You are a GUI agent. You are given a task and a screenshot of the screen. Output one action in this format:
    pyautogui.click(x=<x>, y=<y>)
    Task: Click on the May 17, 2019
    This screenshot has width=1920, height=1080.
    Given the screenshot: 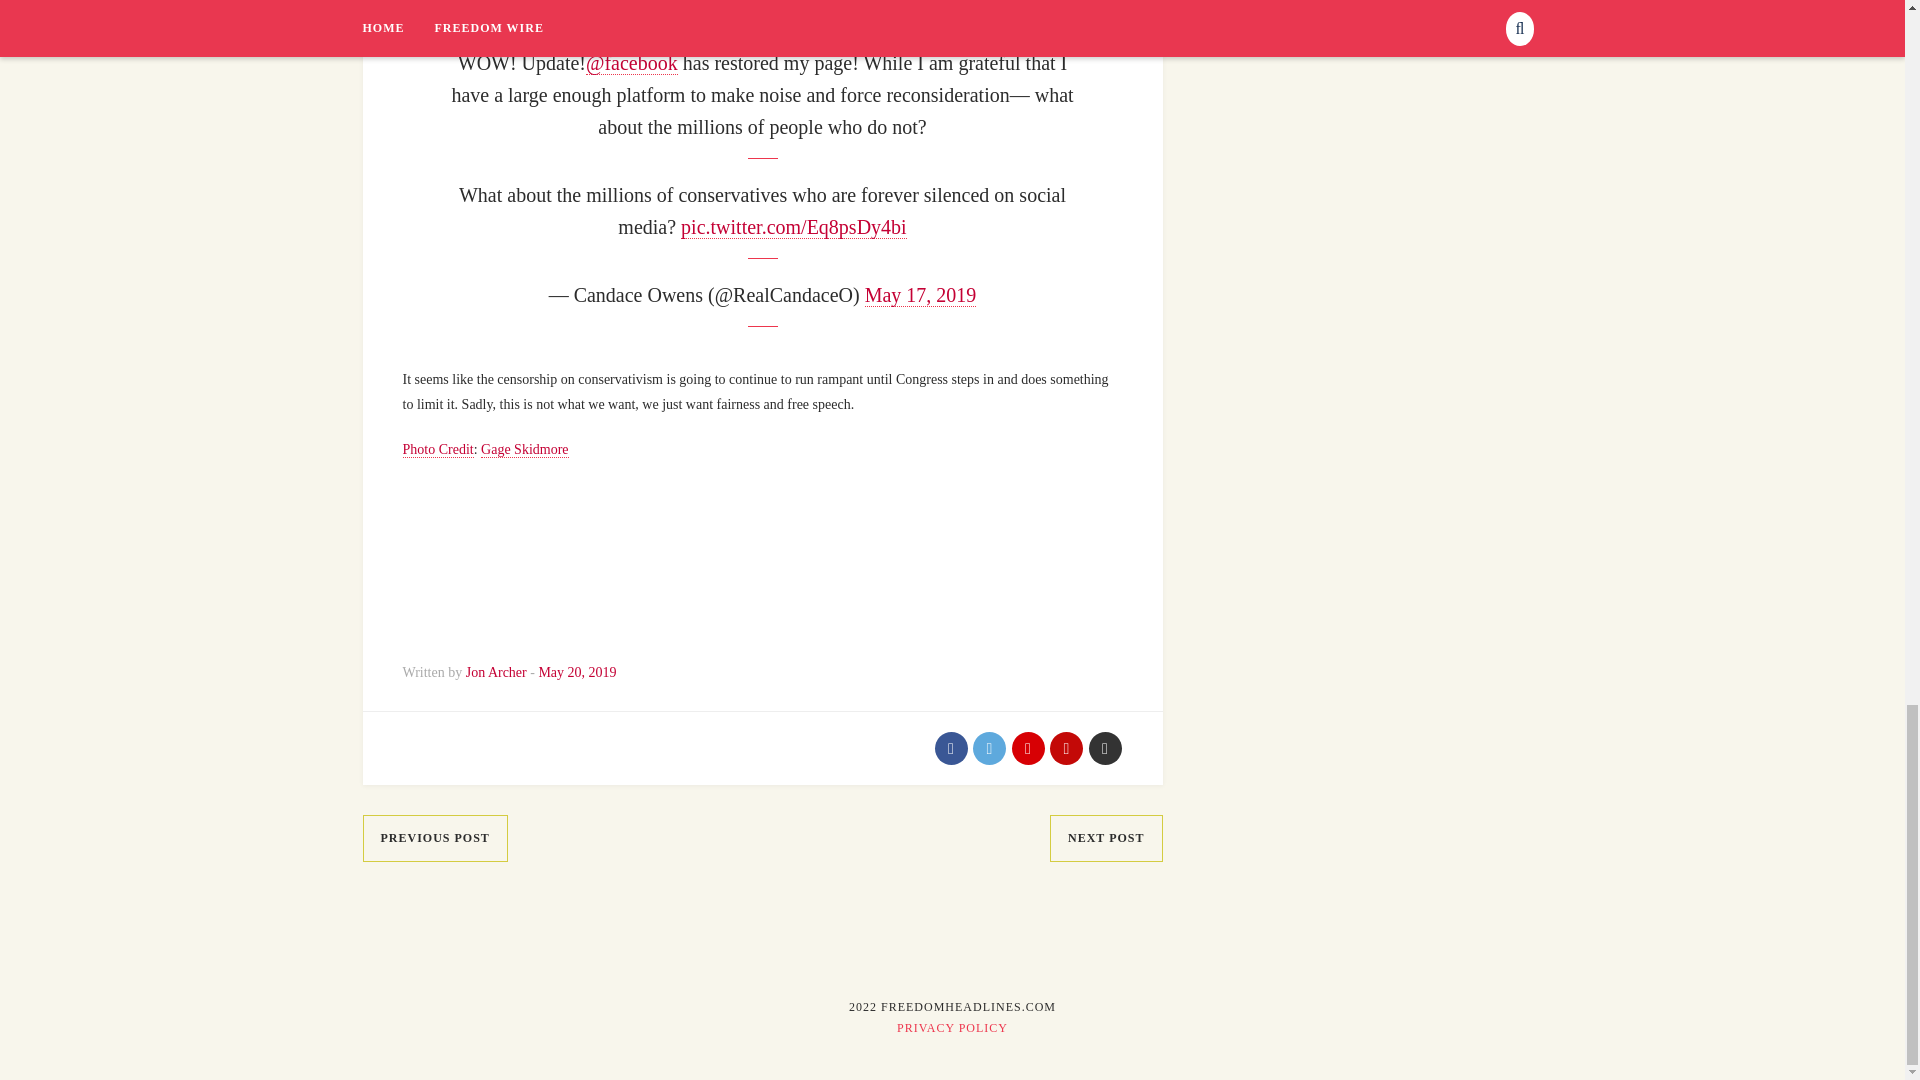 What is the action you would take?
    pyautogui.click(x=921, y=295)
    